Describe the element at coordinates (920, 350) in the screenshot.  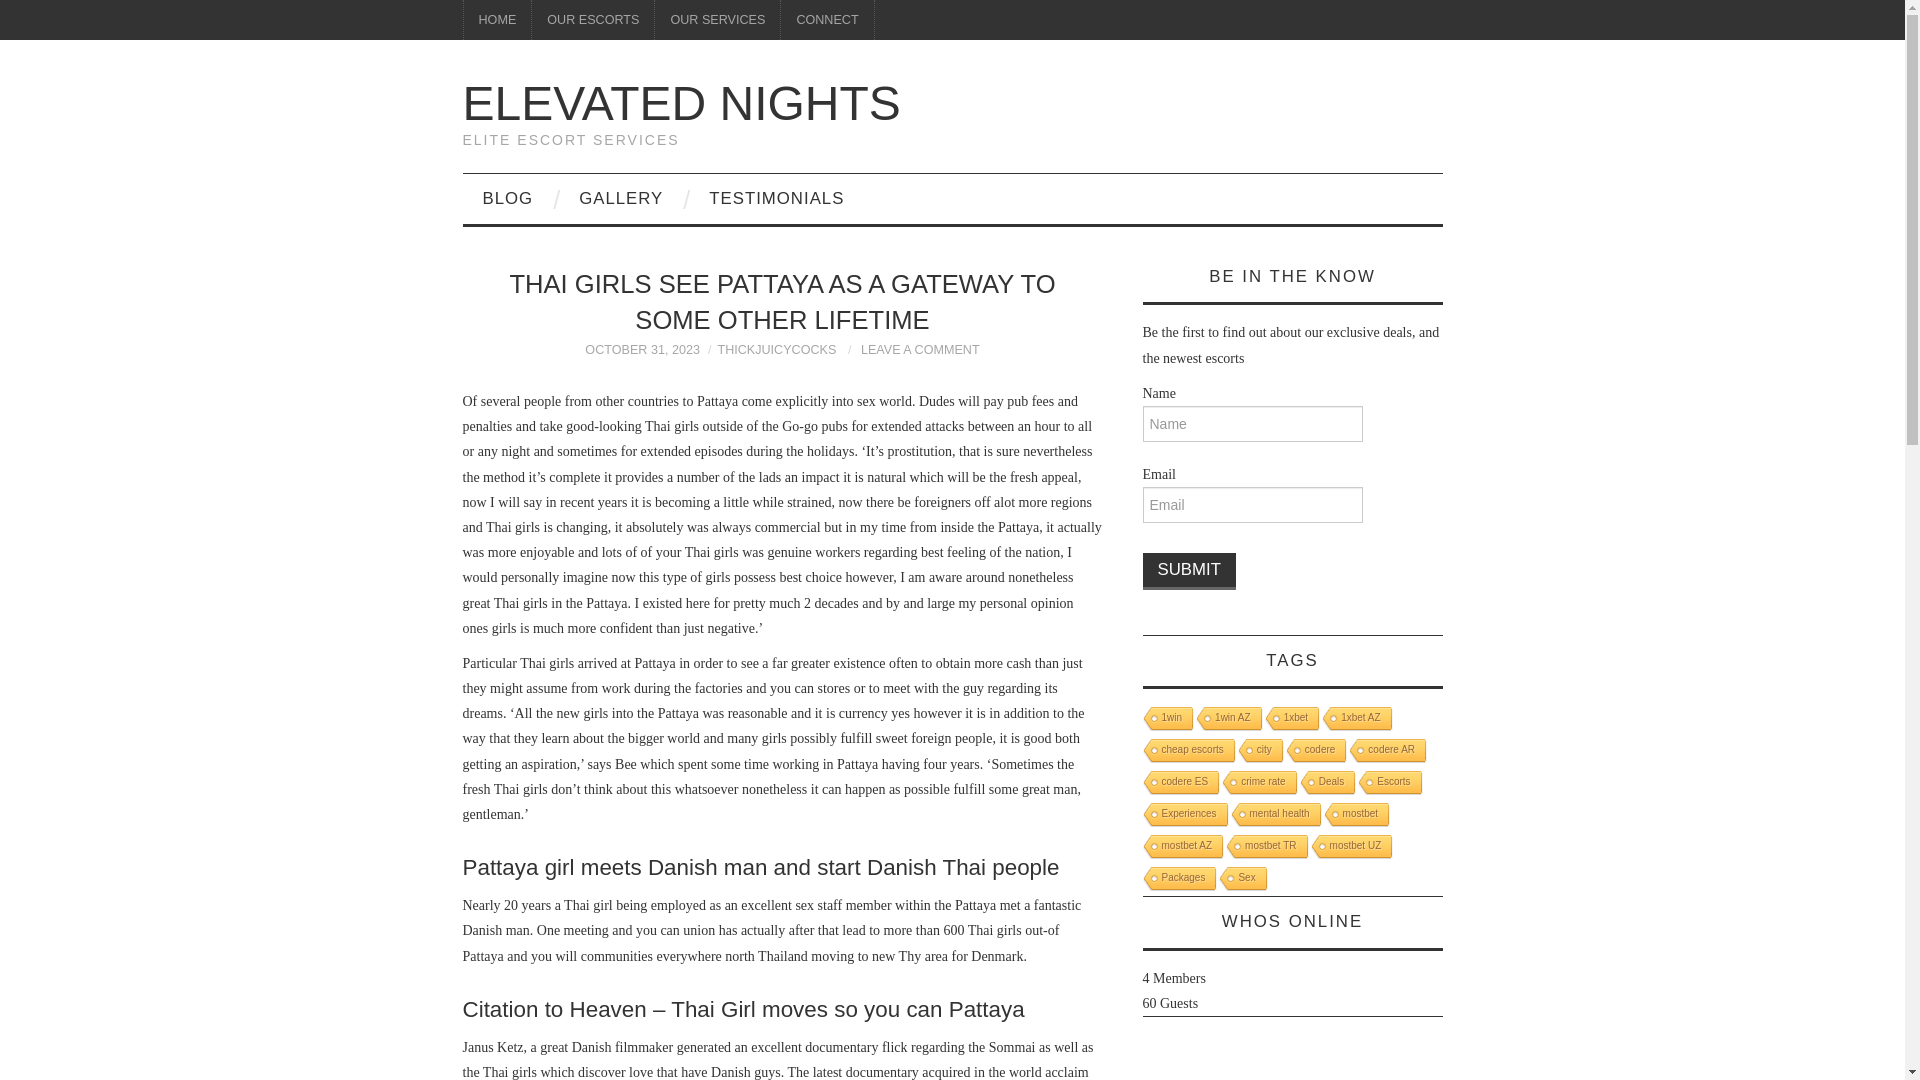
I see `LEAVE A COMMENT` at that location.